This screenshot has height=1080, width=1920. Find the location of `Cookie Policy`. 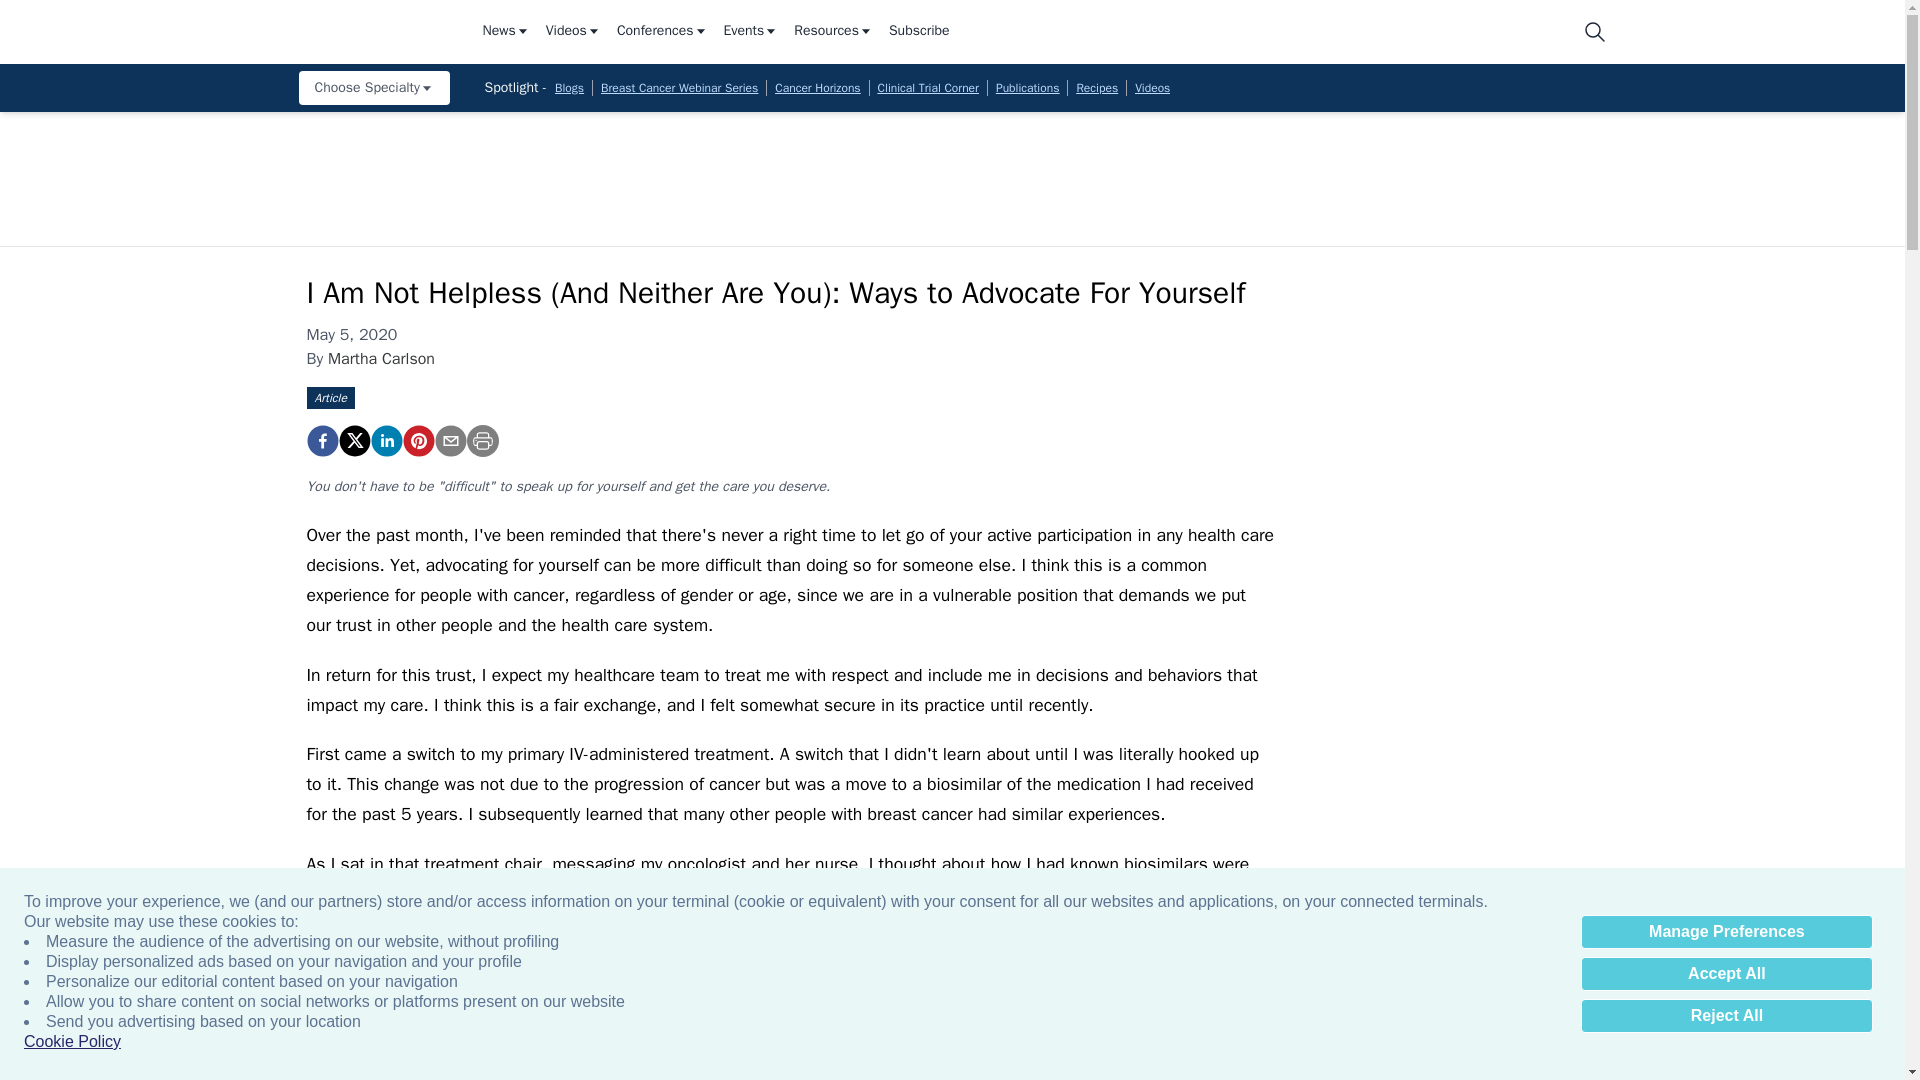

Cookie Policy is located at coordinates (72, 1042).